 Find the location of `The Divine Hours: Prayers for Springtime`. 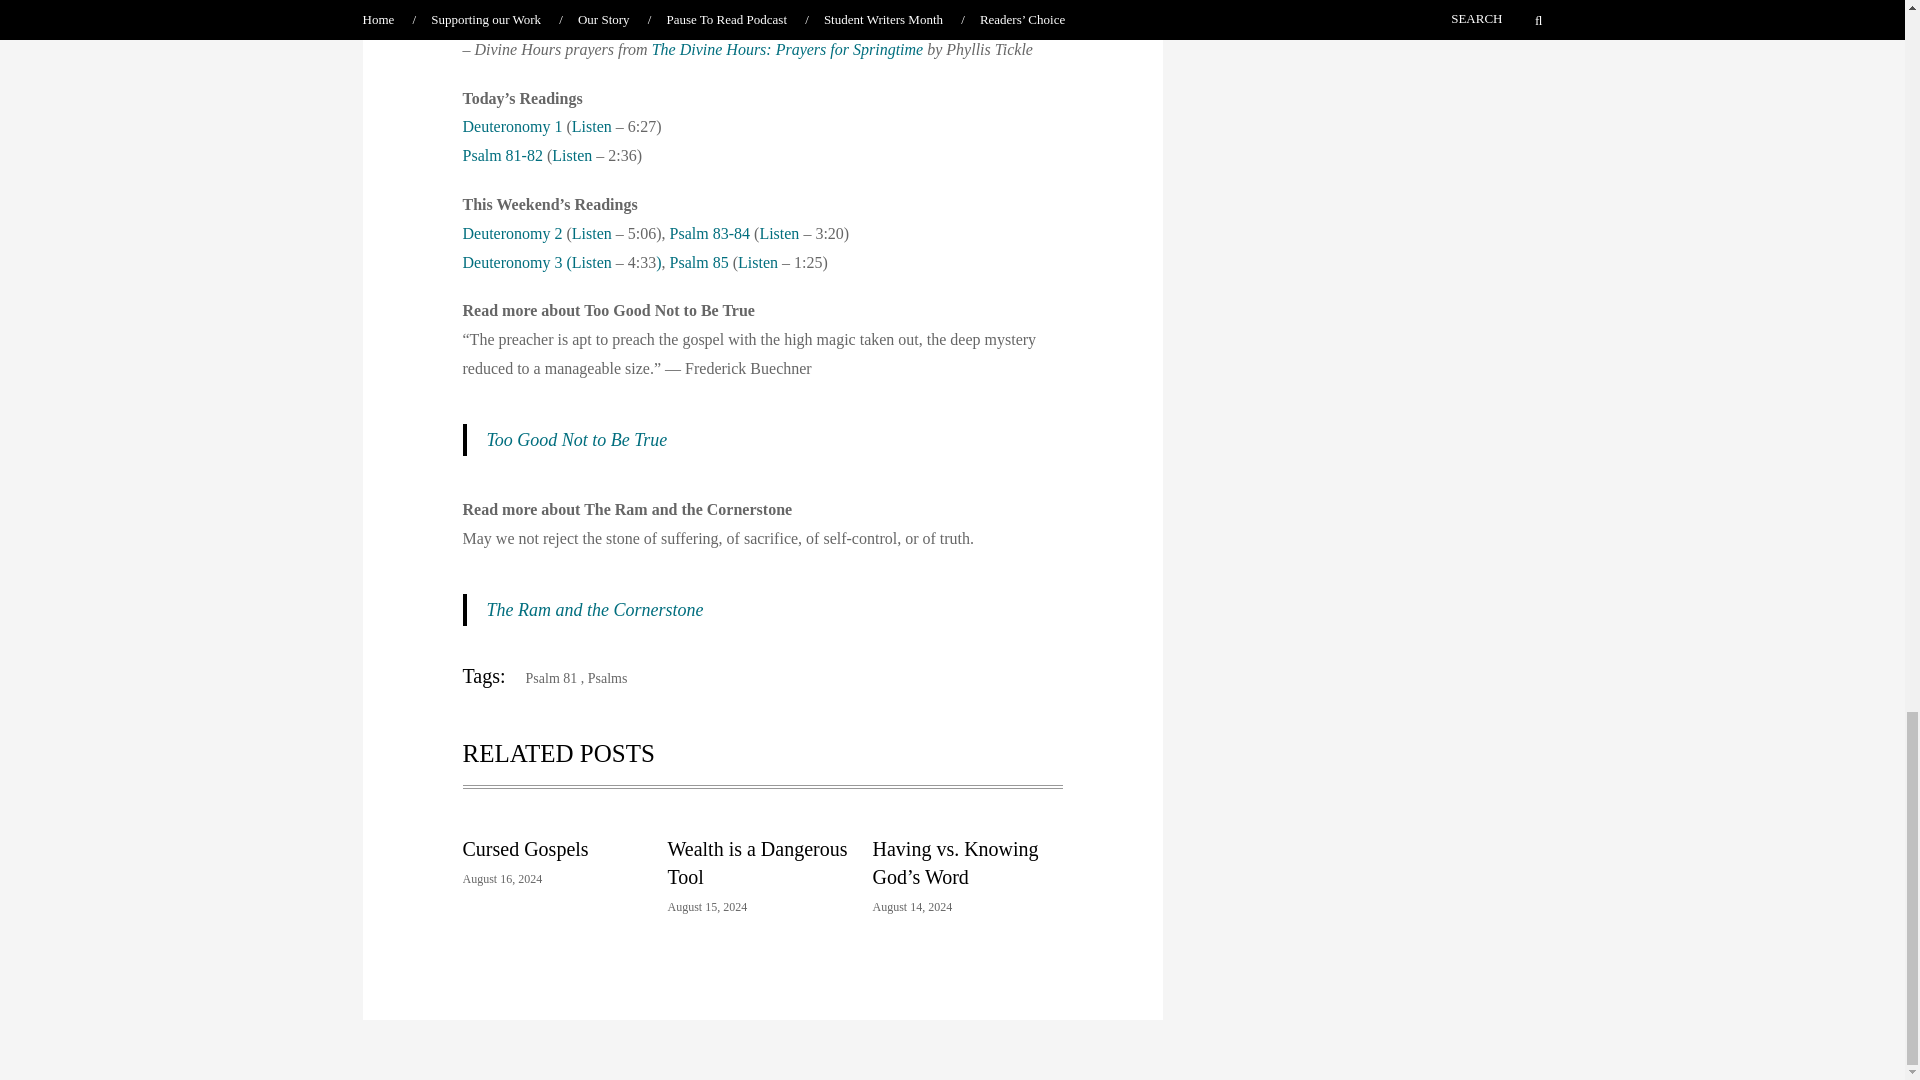

The Divine Hours: Prayers for Springtime is located at coordinates (788, 50).